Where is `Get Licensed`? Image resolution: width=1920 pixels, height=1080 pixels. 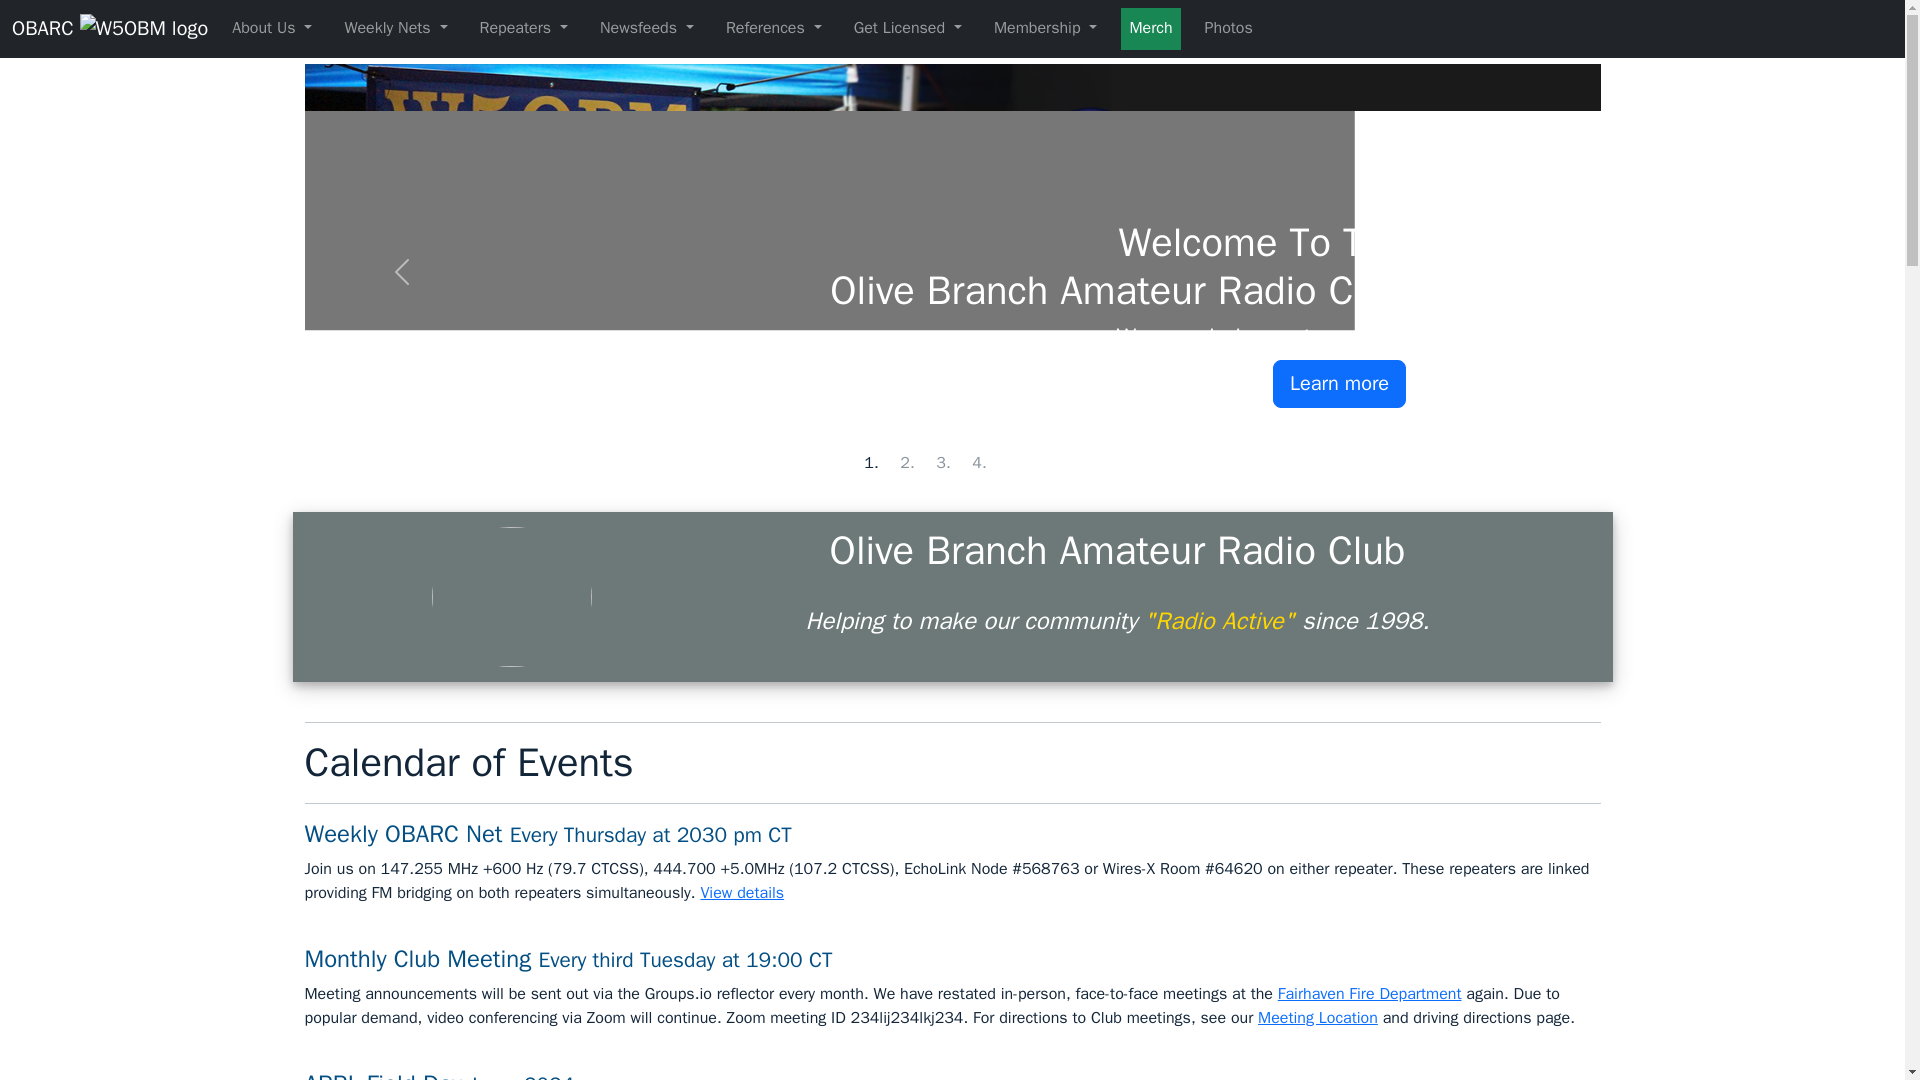
Get Licensed is located at coordinates (908, 28).